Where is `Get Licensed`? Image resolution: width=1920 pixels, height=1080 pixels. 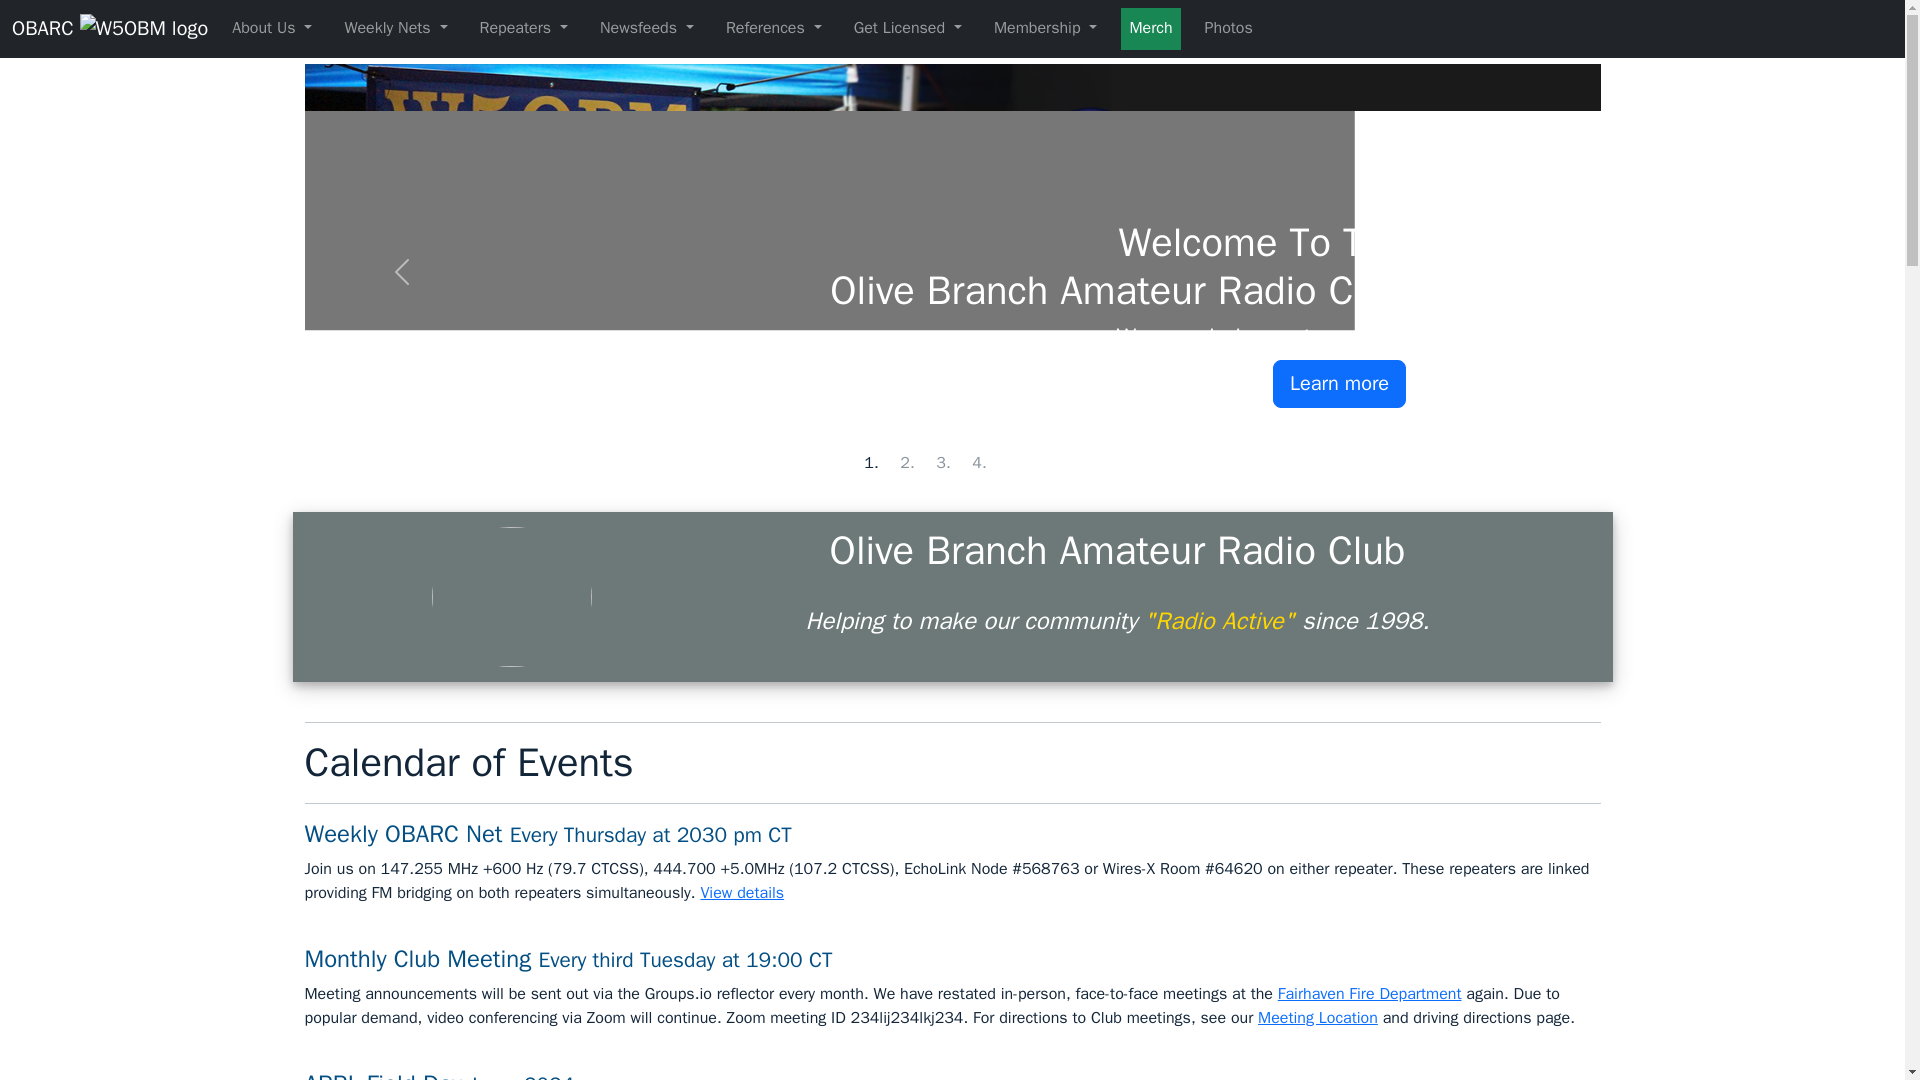
Get Licensed is located at coordinates (908, 28).